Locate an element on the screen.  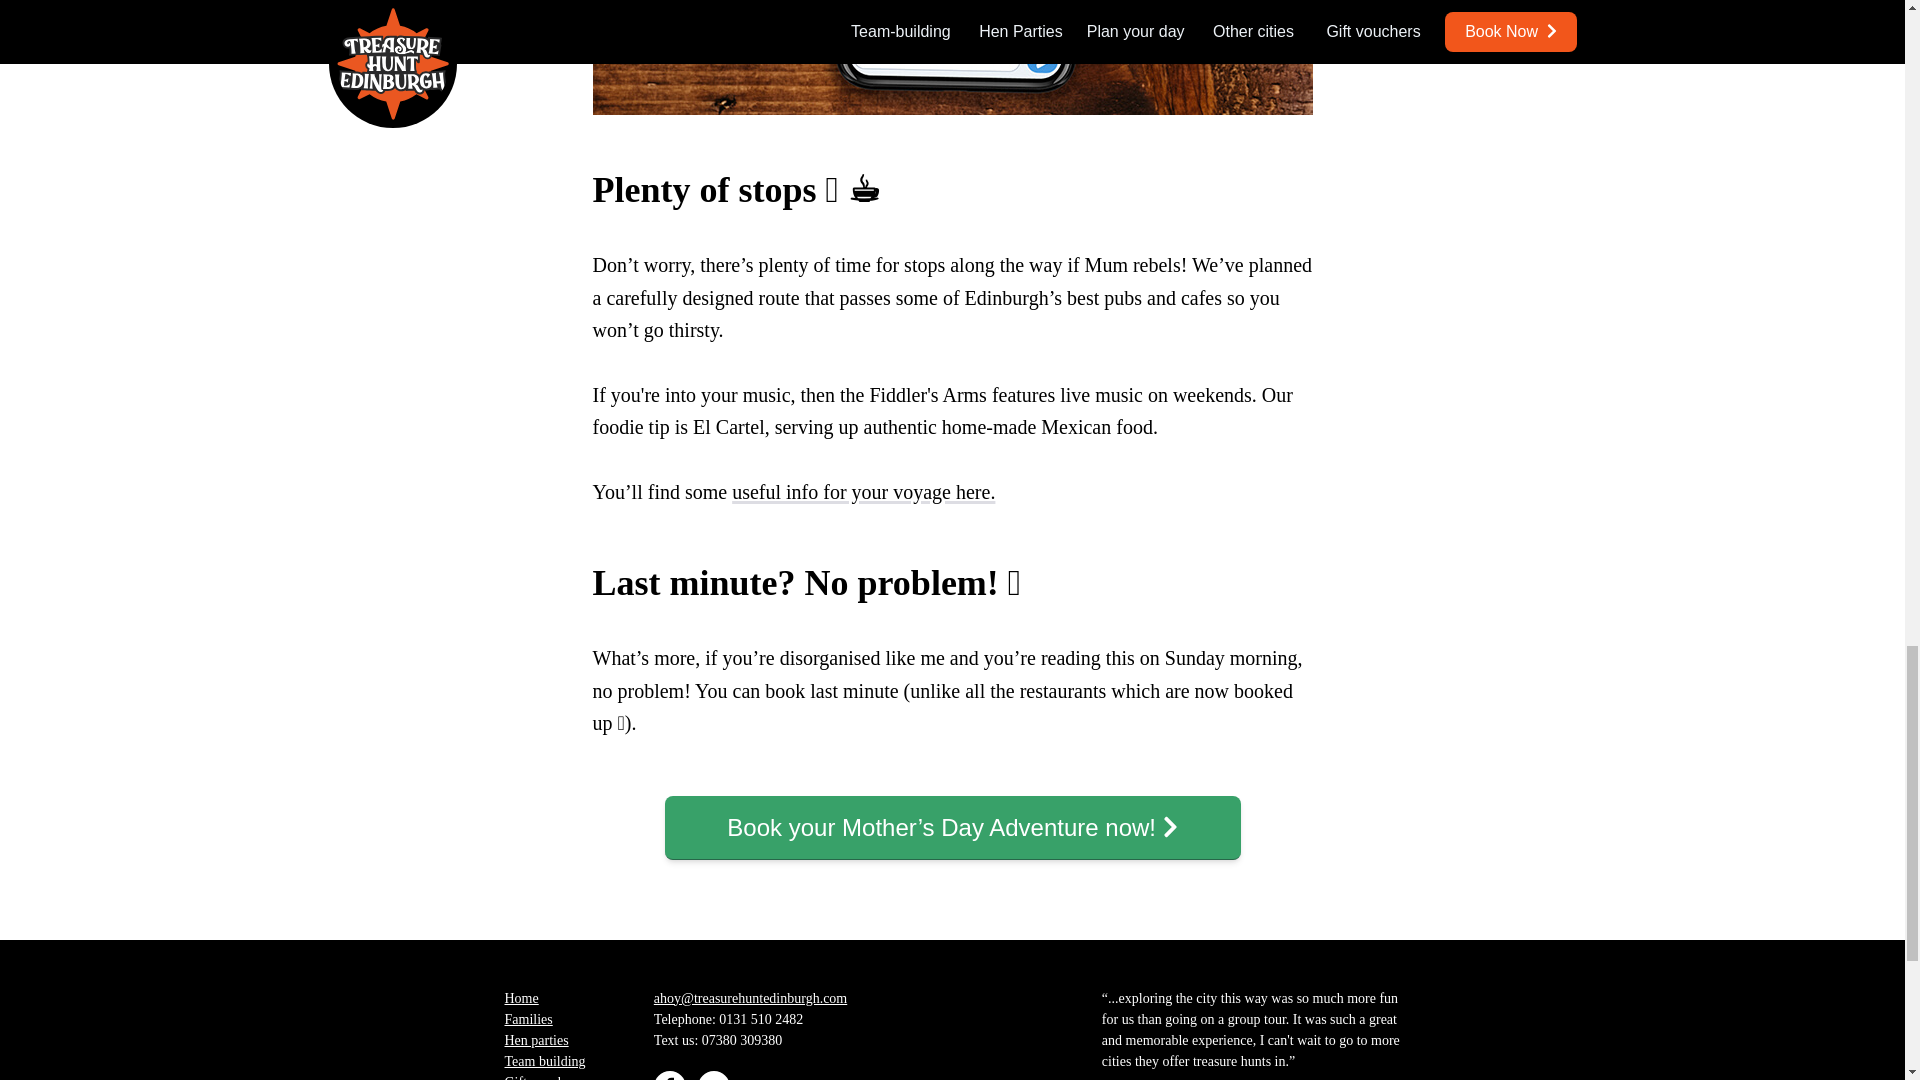
07380 309380 is located at coordinates (742, 1039).